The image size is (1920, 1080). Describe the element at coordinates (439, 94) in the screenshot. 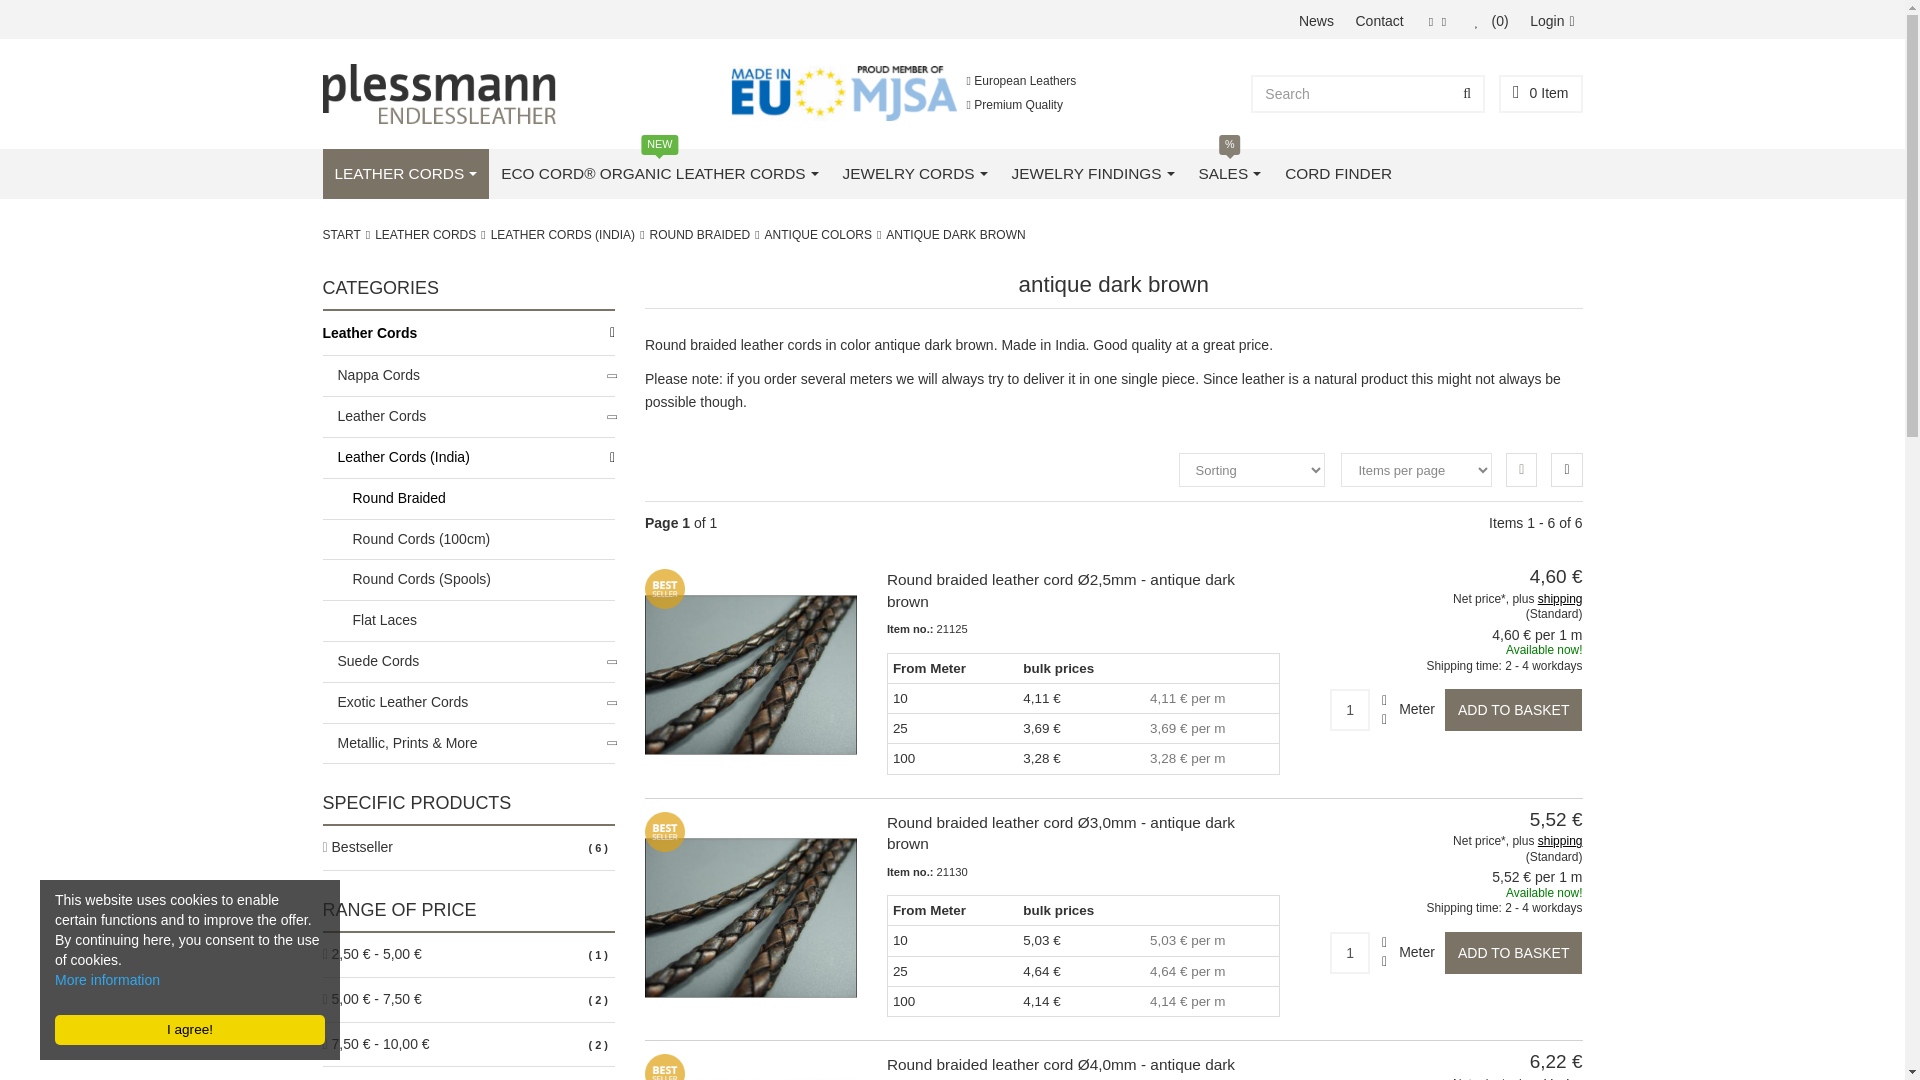

I see `endlessleather.com` at that location.